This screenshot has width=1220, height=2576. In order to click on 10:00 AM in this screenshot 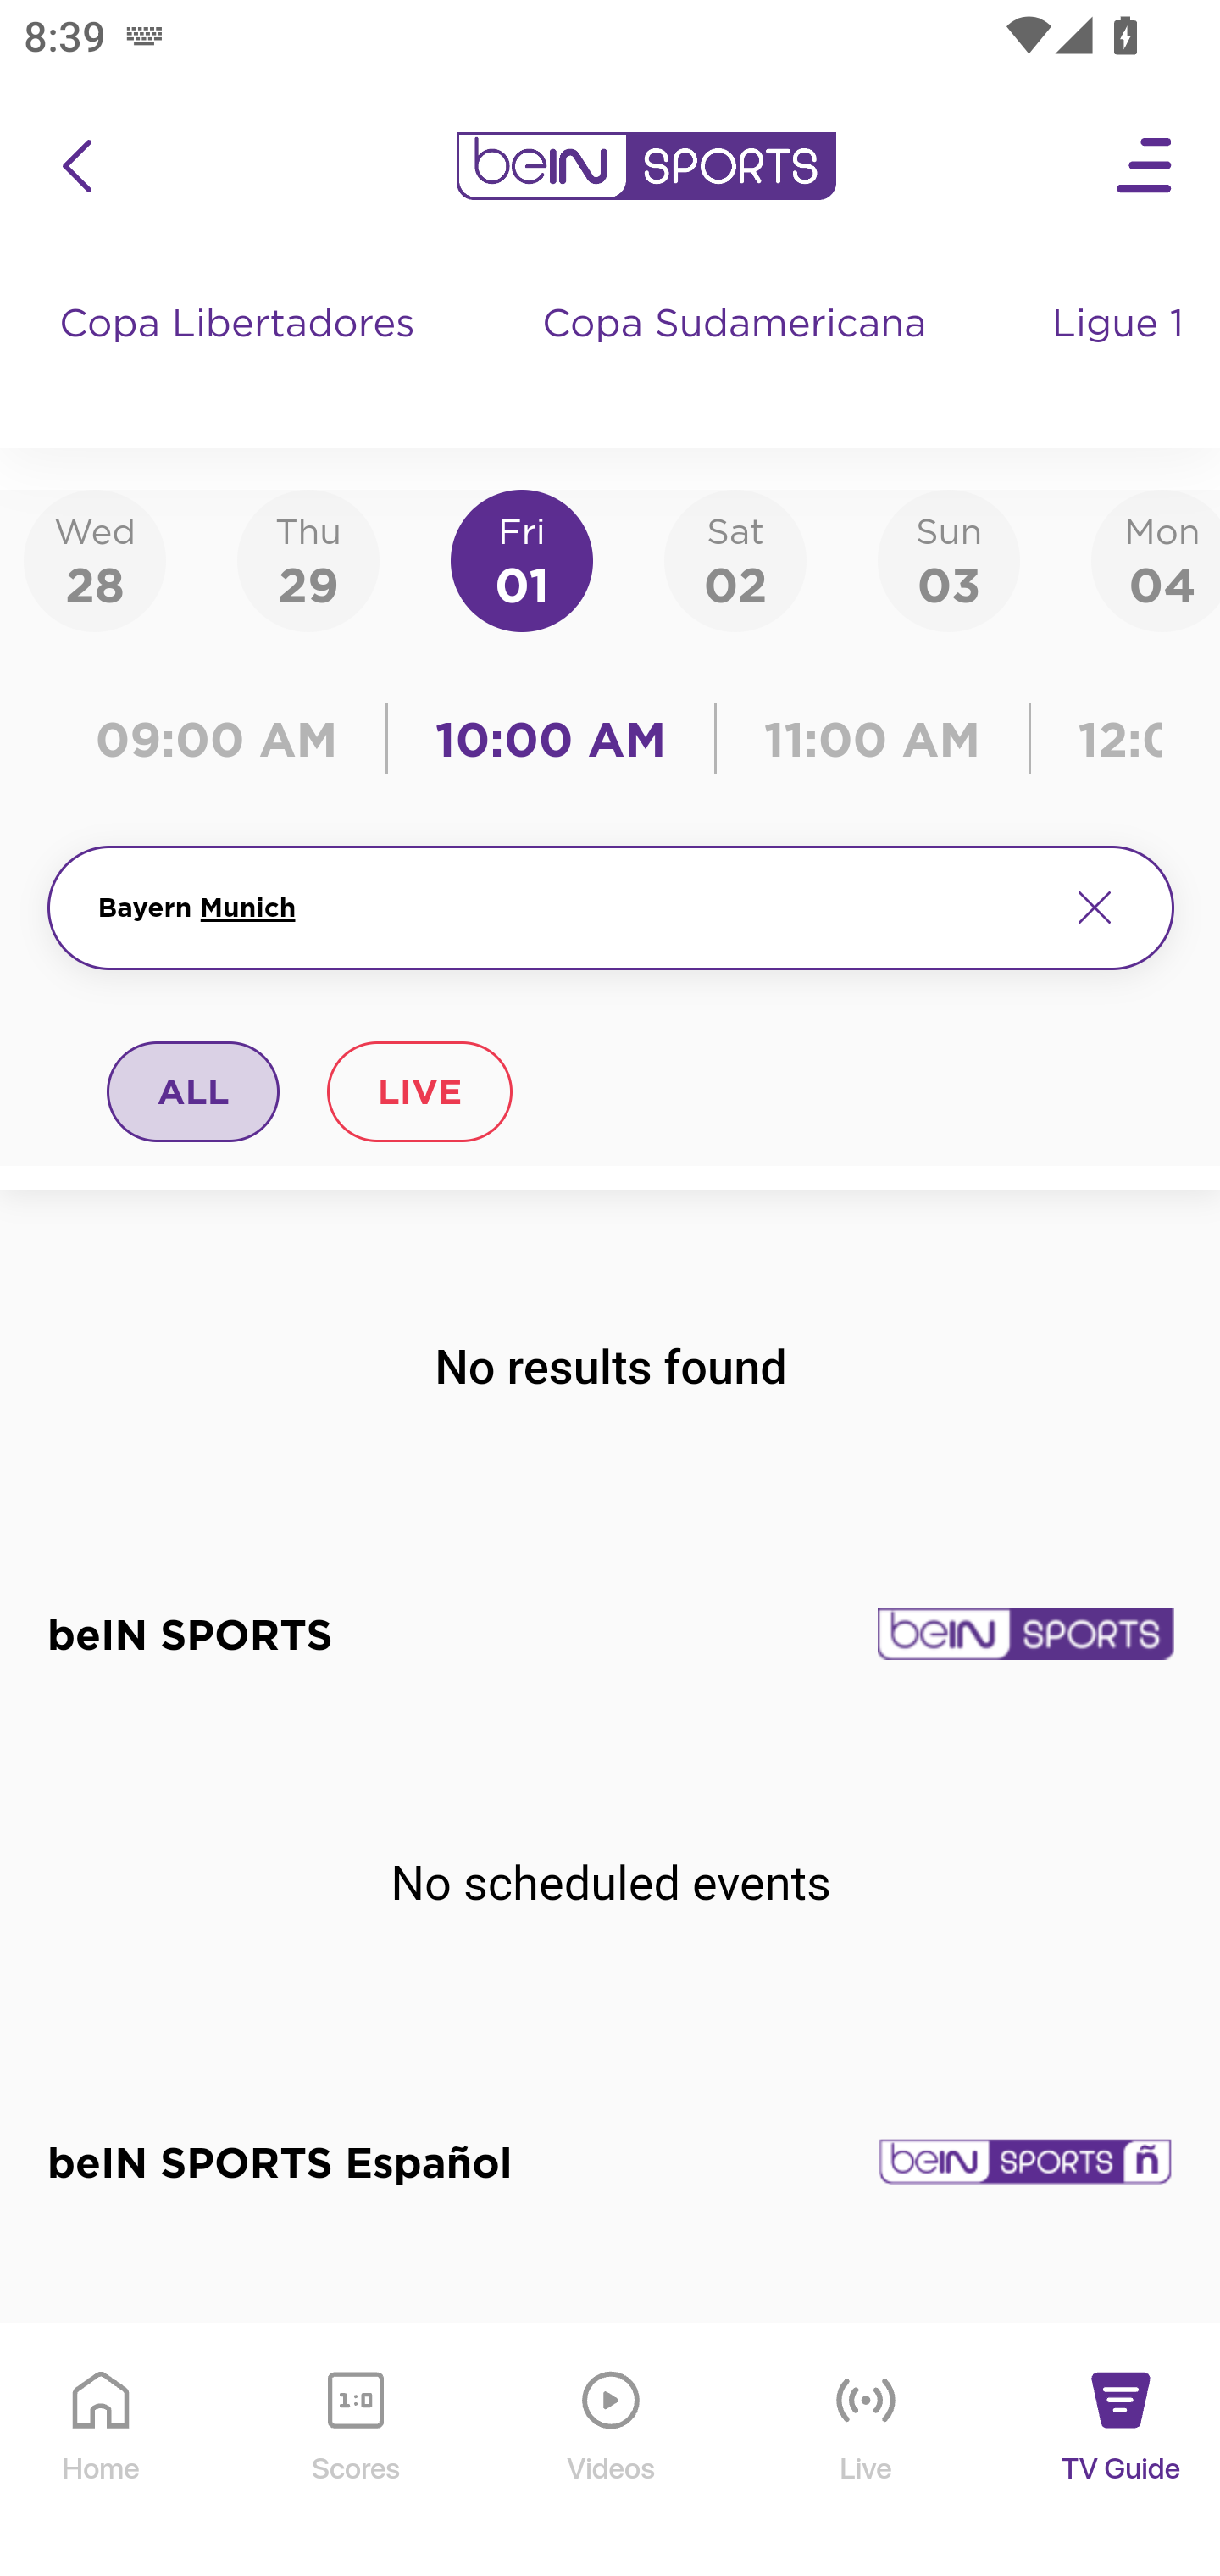, I will do `click(551, 739)`.